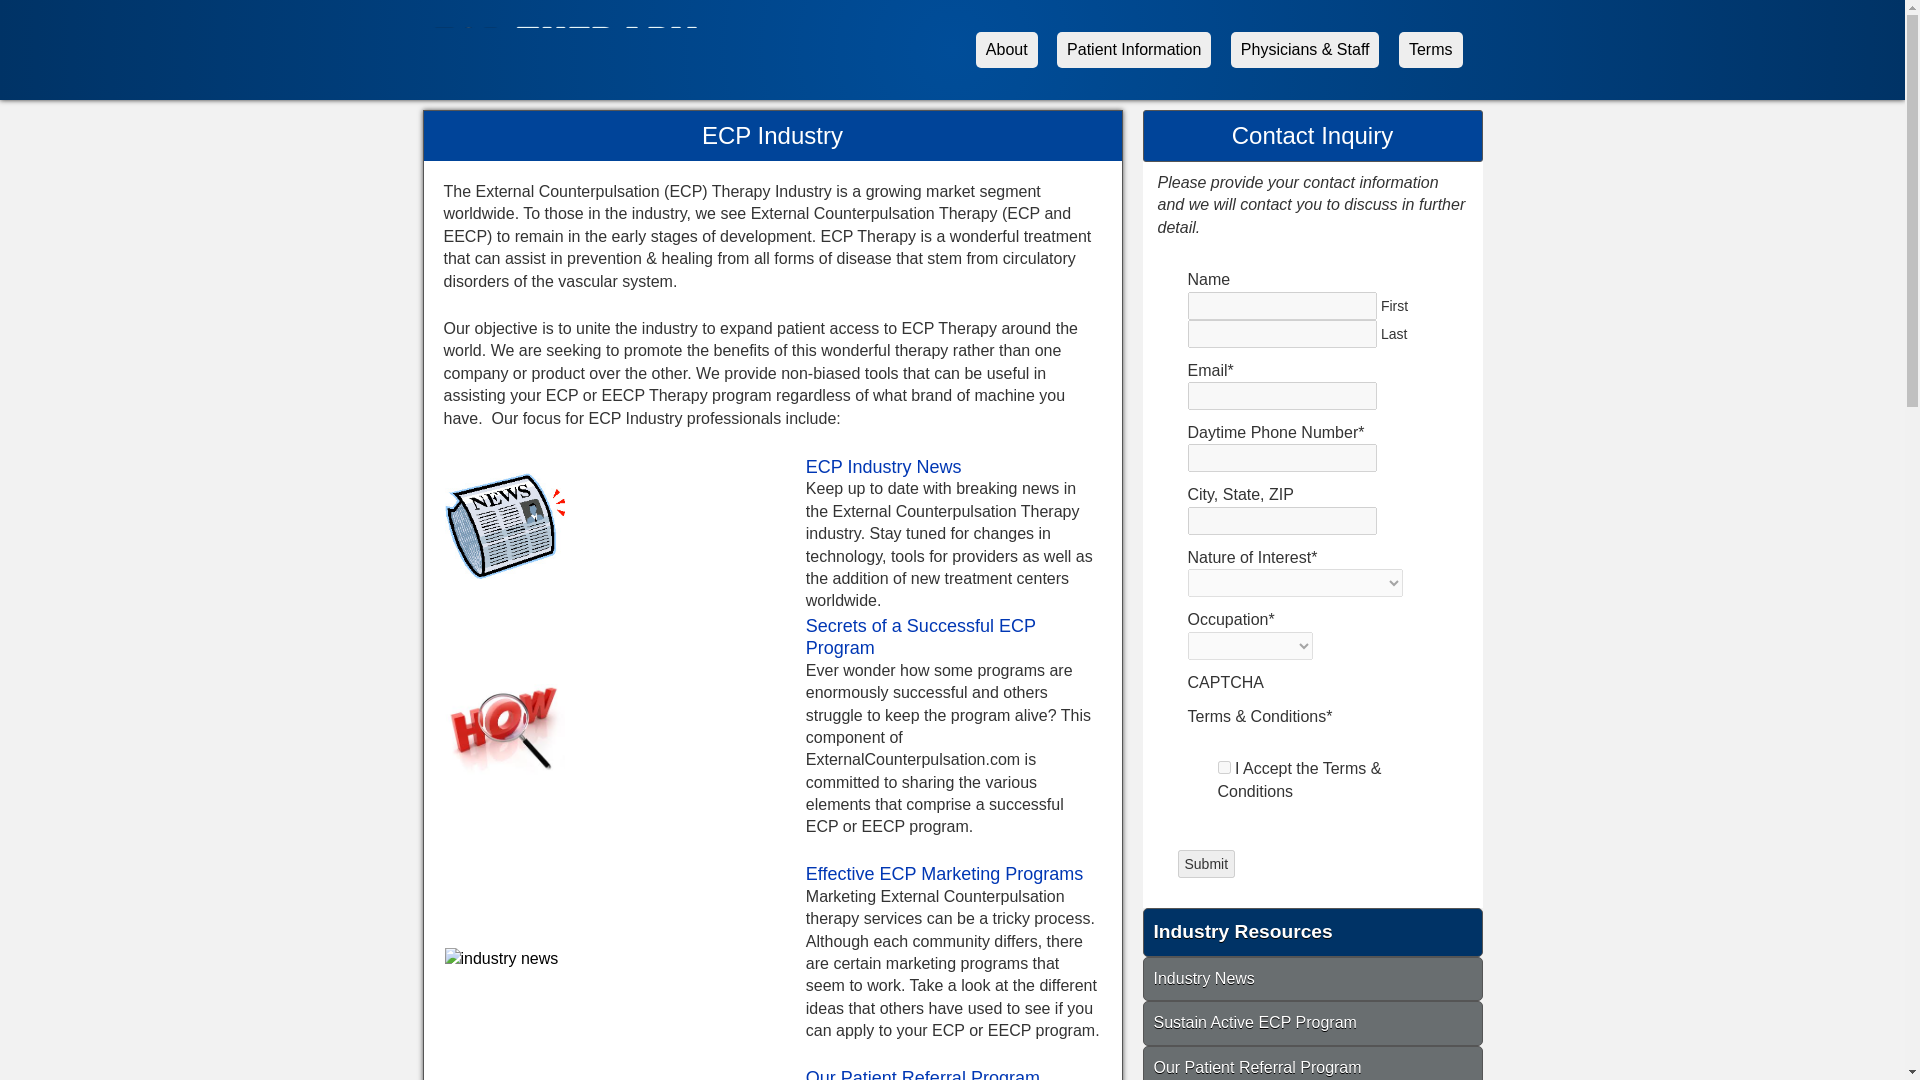  What do you see at coordinates (944, 874) in the screenshot?
I see `Effective ECP and EECP Marketing Programs` at bounding box center [944, 874].